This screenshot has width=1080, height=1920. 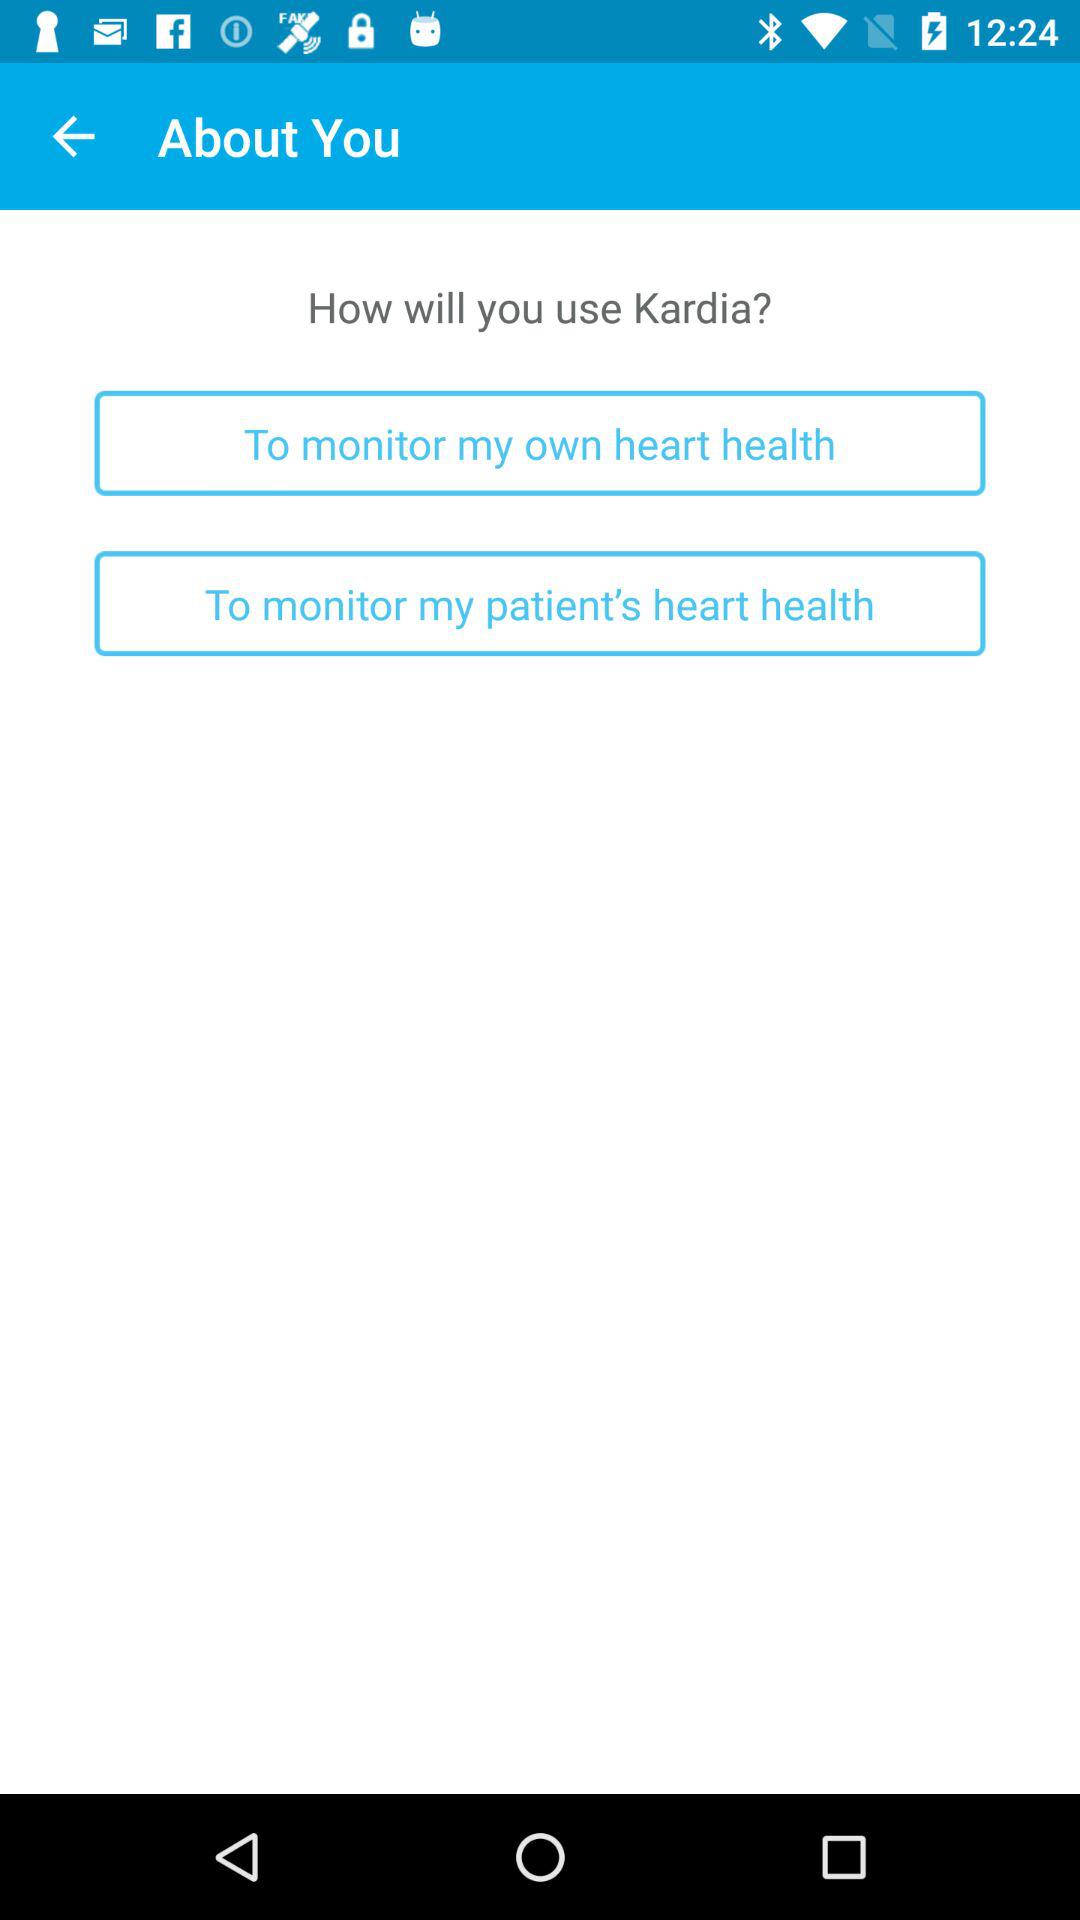 I want to click on launch the icon next to about you item, so click(x=73, y=136).